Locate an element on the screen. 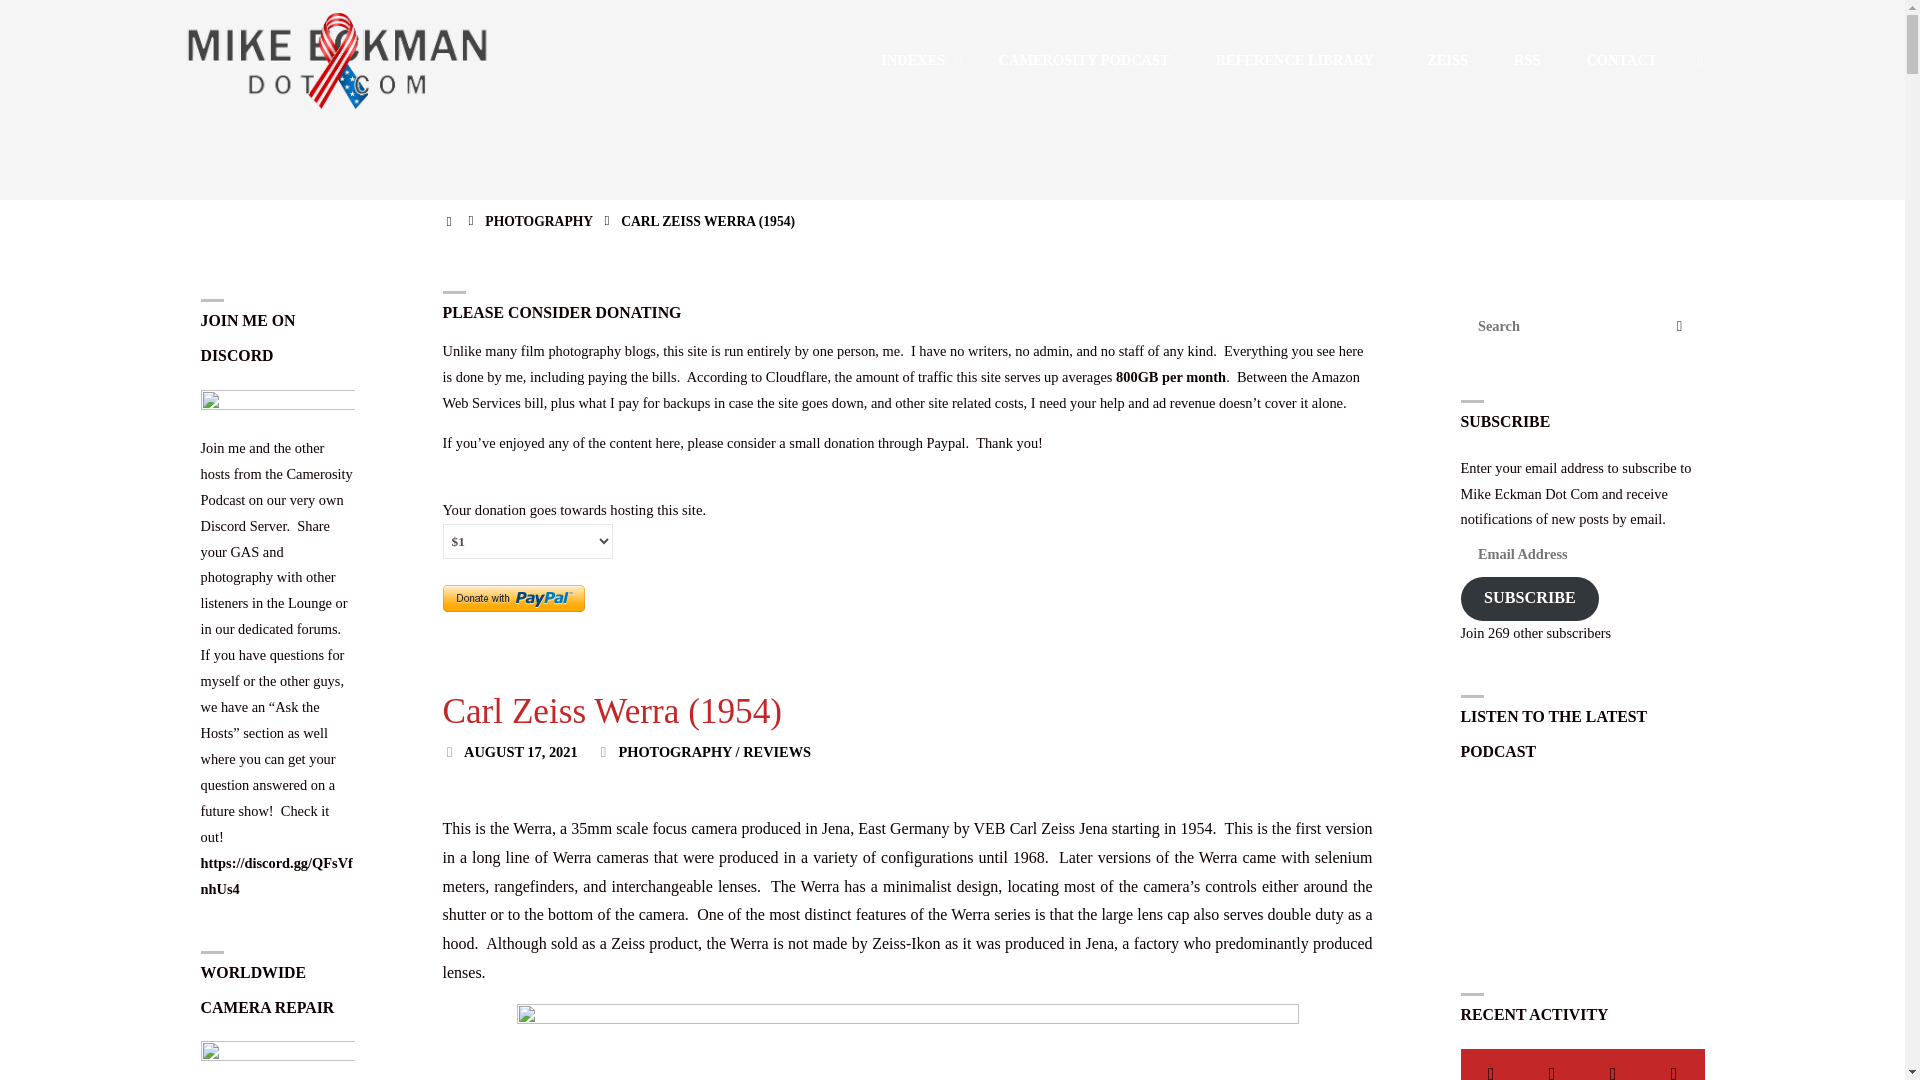  Home is located at coordinates (450, 220).